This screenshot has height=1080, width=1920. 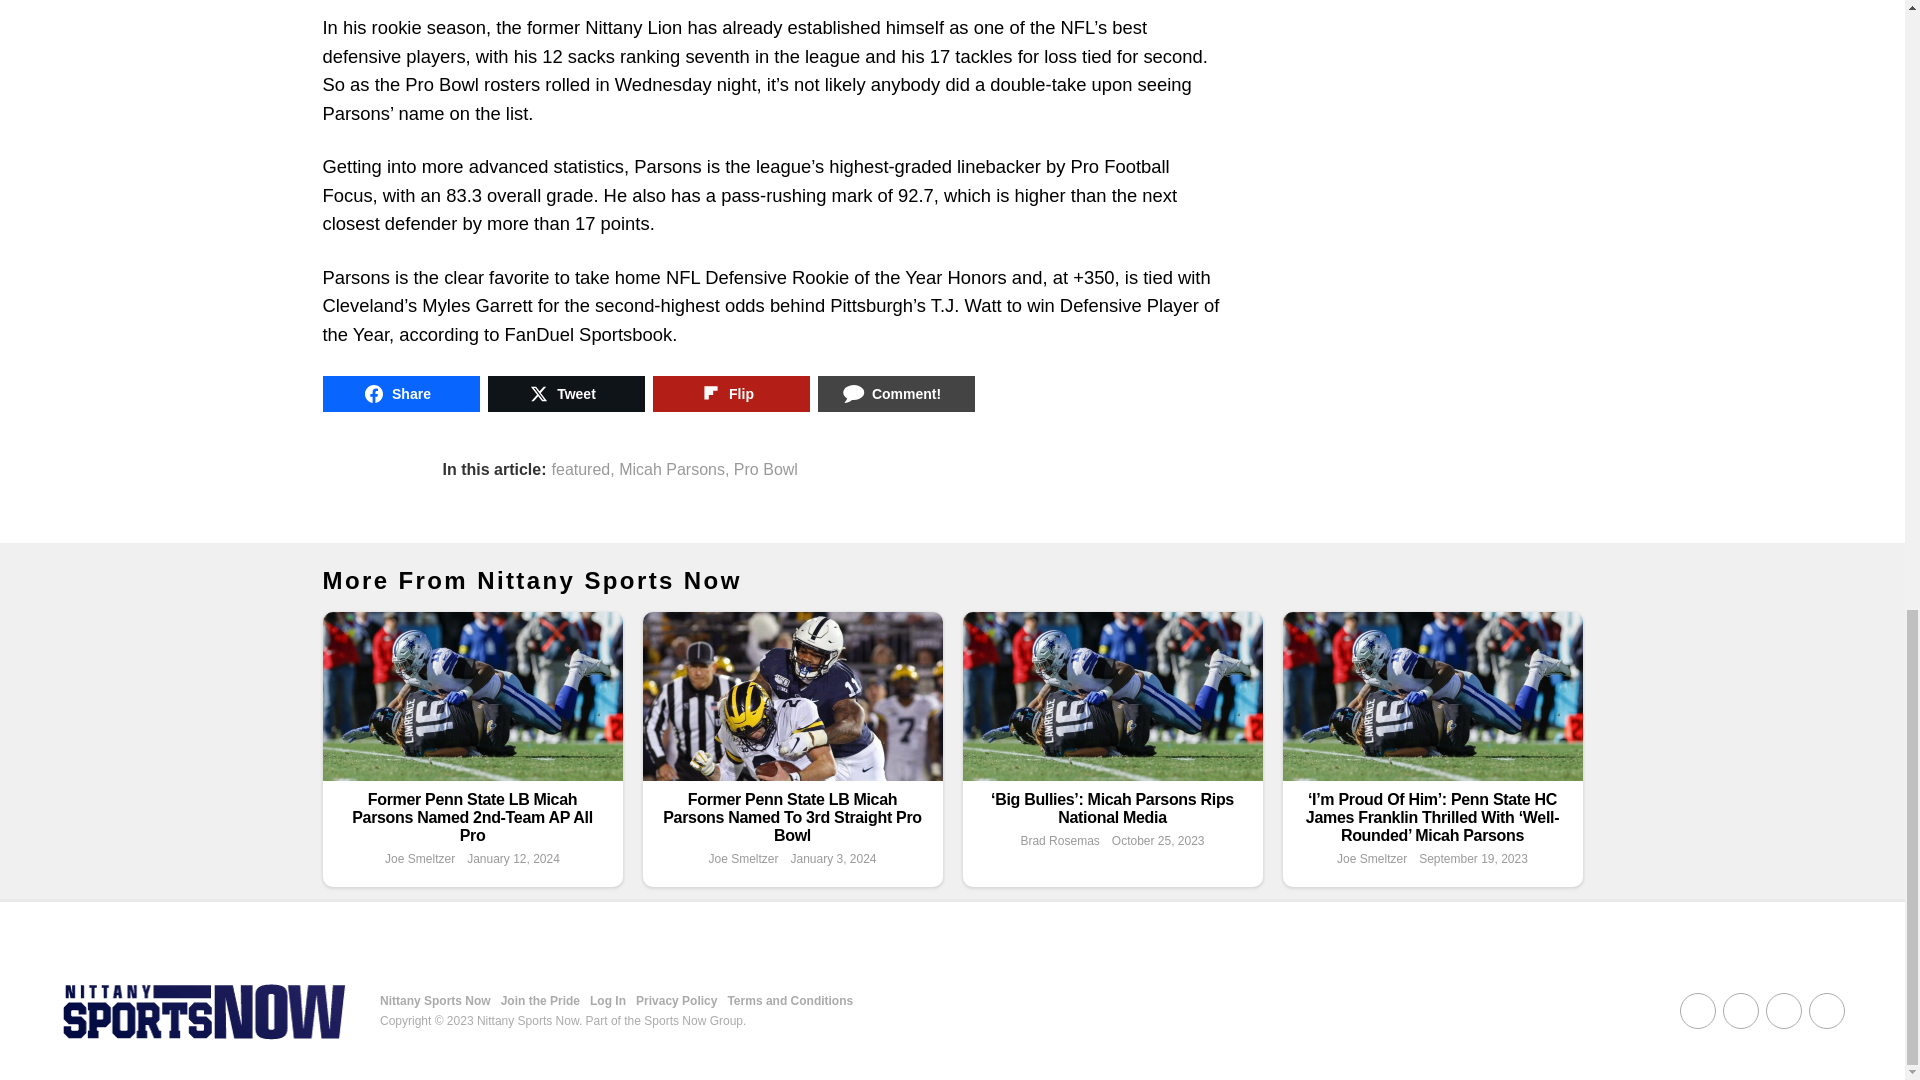 I want to click on Share on Tweet, so click(x=566, y=393).